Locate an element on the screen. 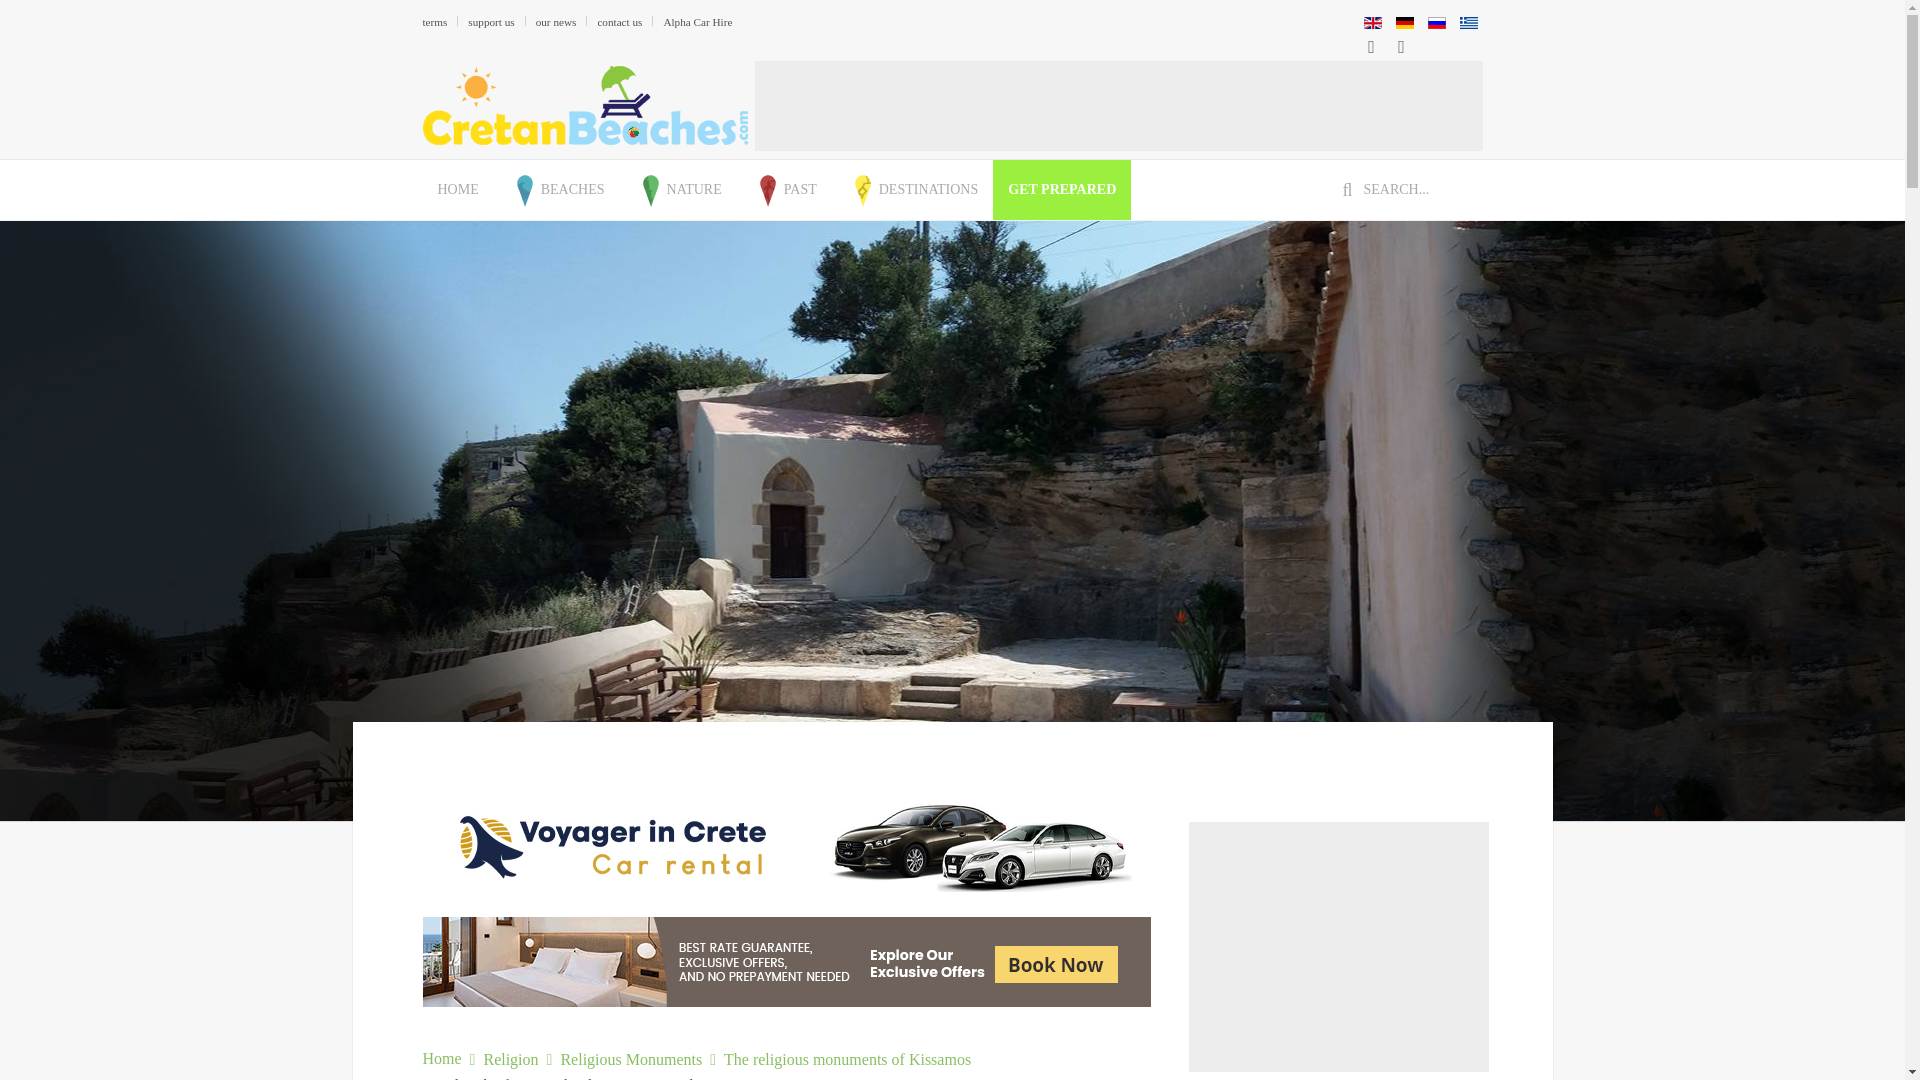 This screenshot has width=1920, height=1080. HOME is located at coordinates (458, 190).